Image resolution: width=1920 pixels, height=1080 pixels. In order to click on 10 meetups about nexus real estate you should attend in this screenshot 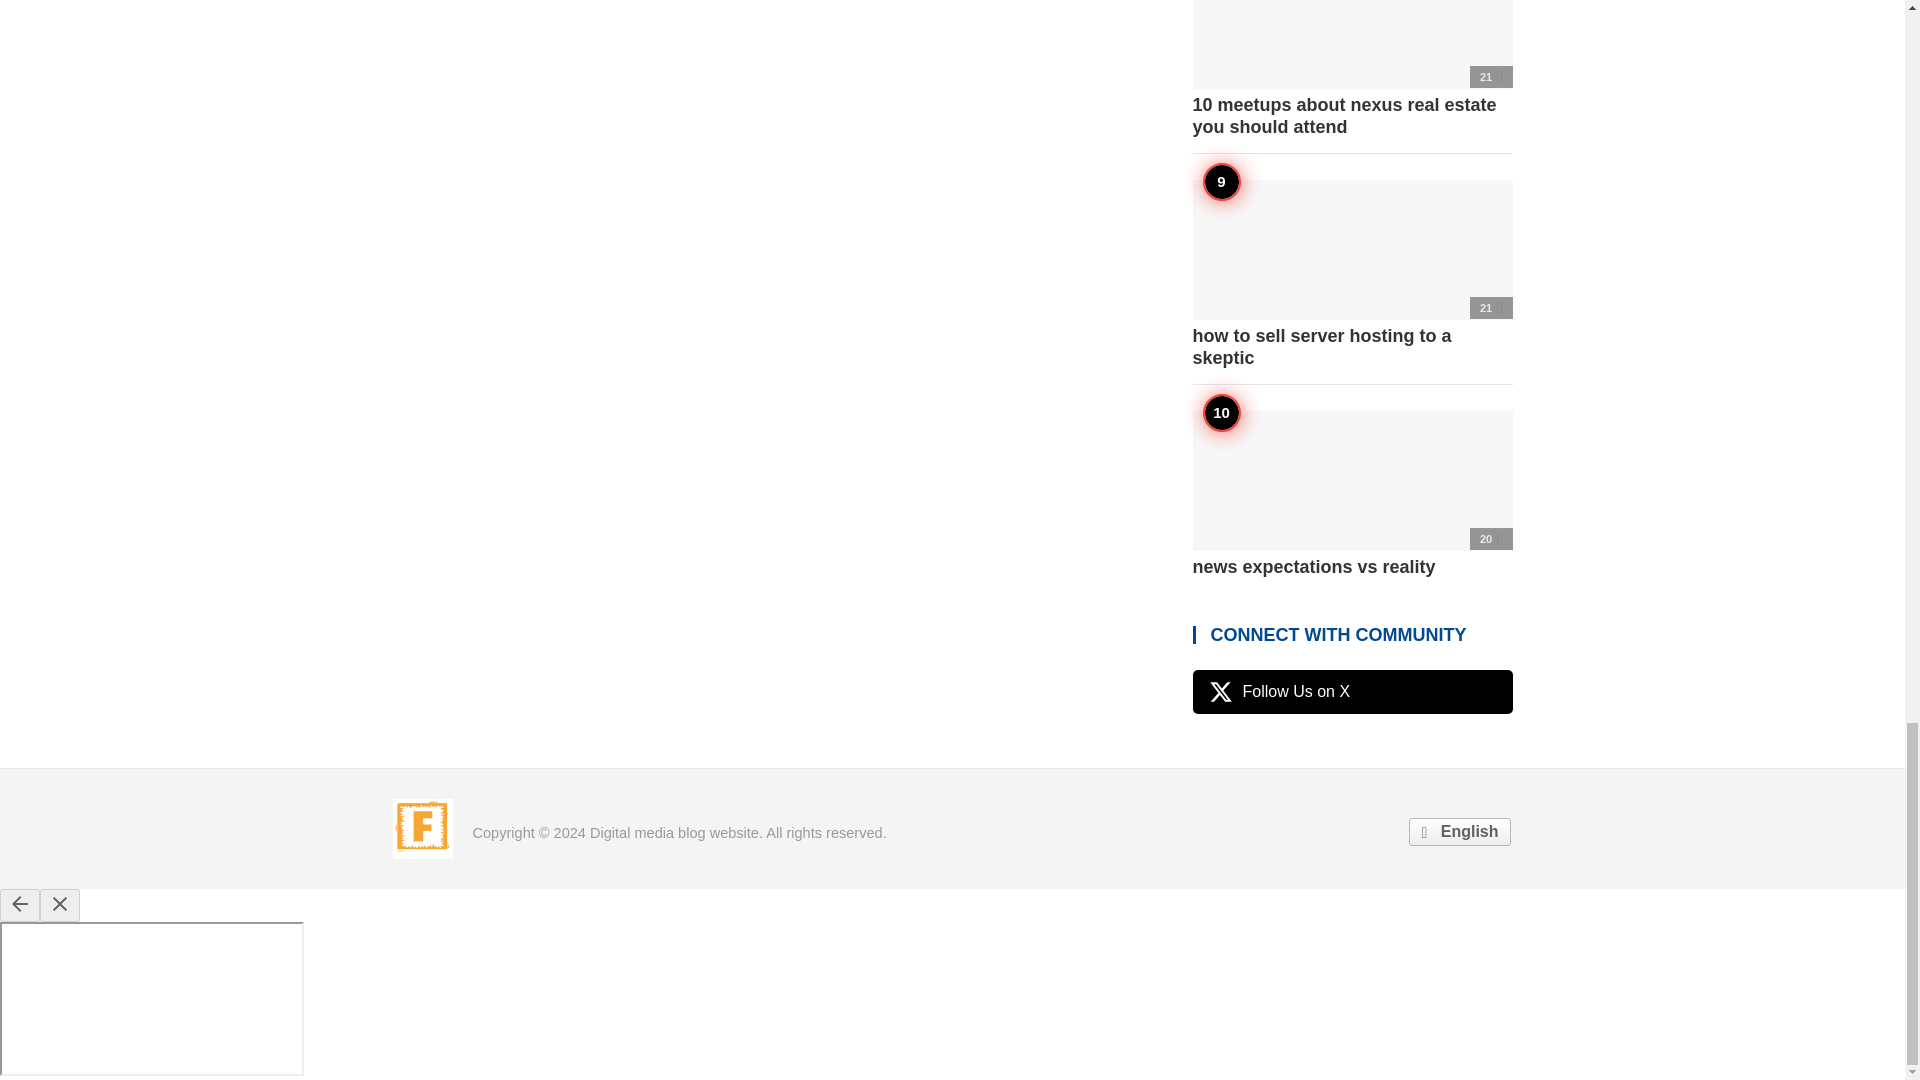, I will do `click(1352, 70)`.